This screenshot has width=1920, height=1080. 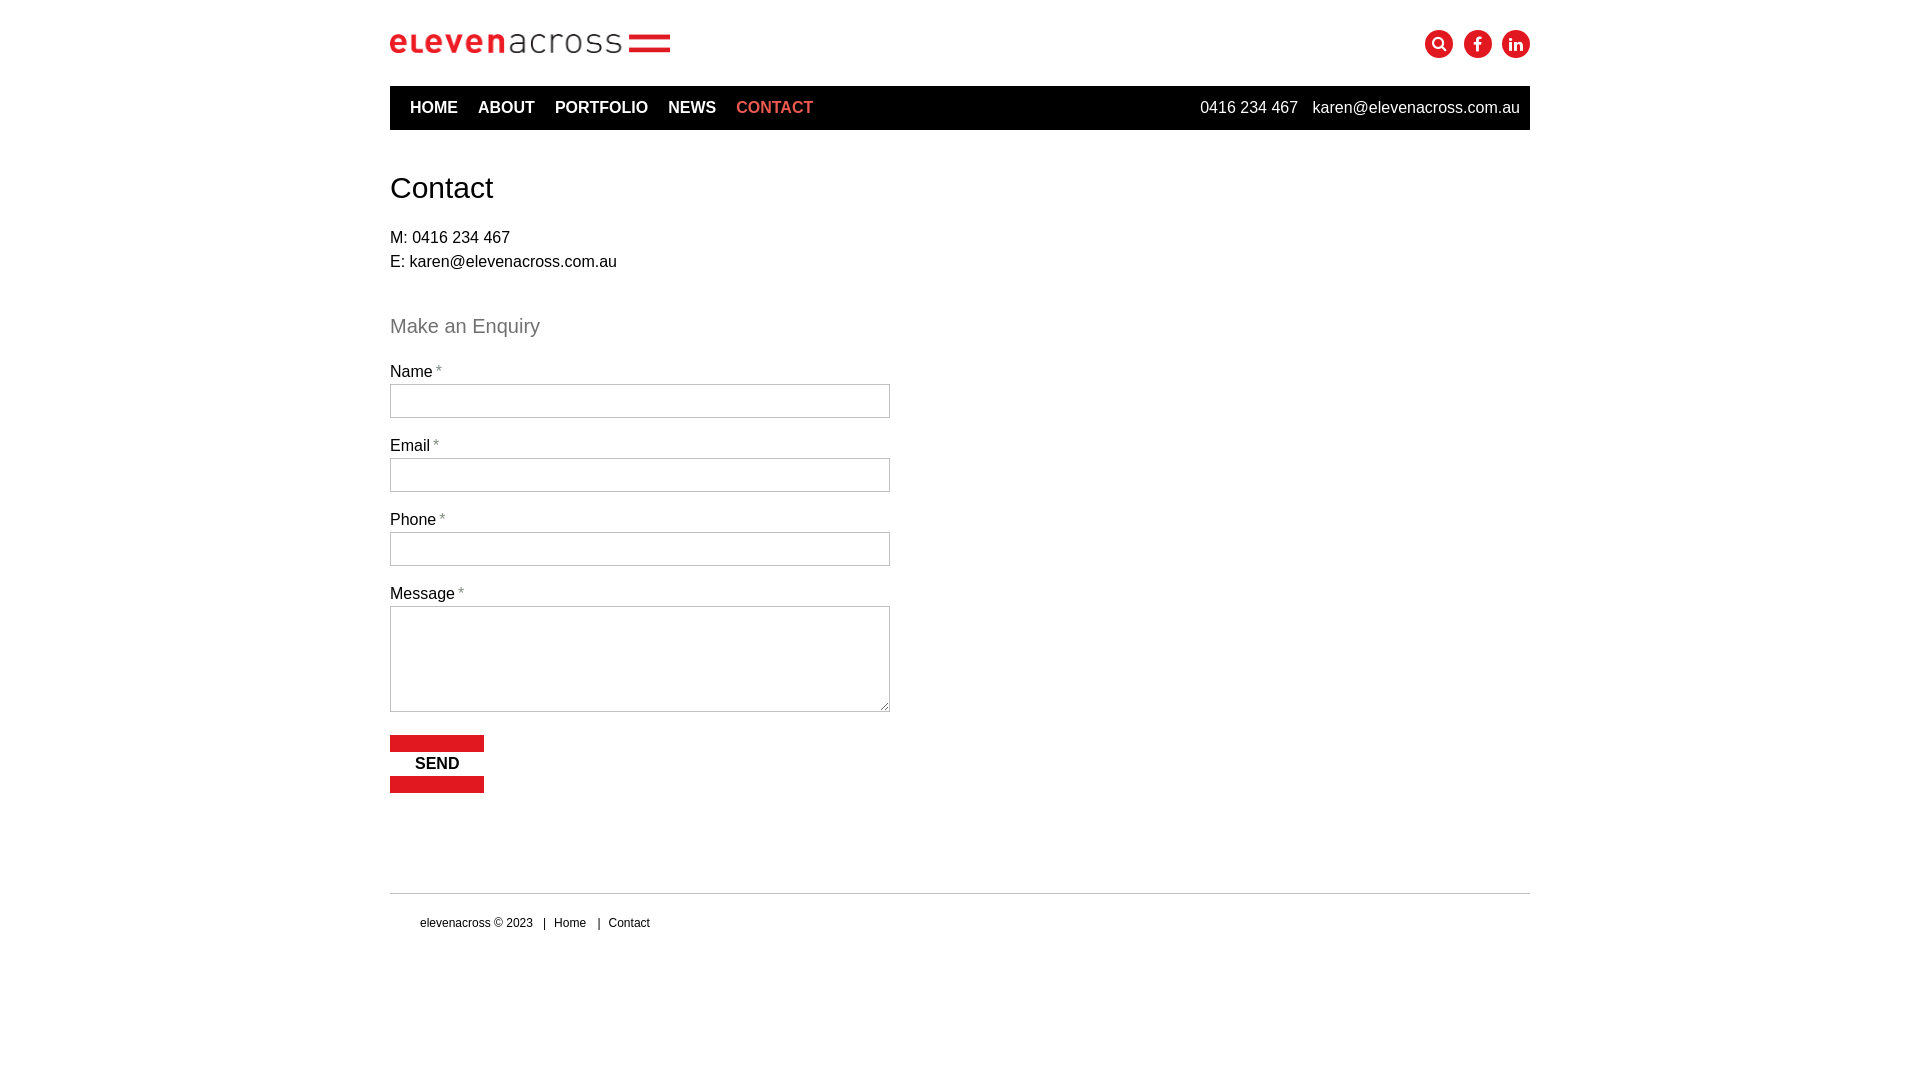 I want to click on CONTACT, so click(x=774, y=108).